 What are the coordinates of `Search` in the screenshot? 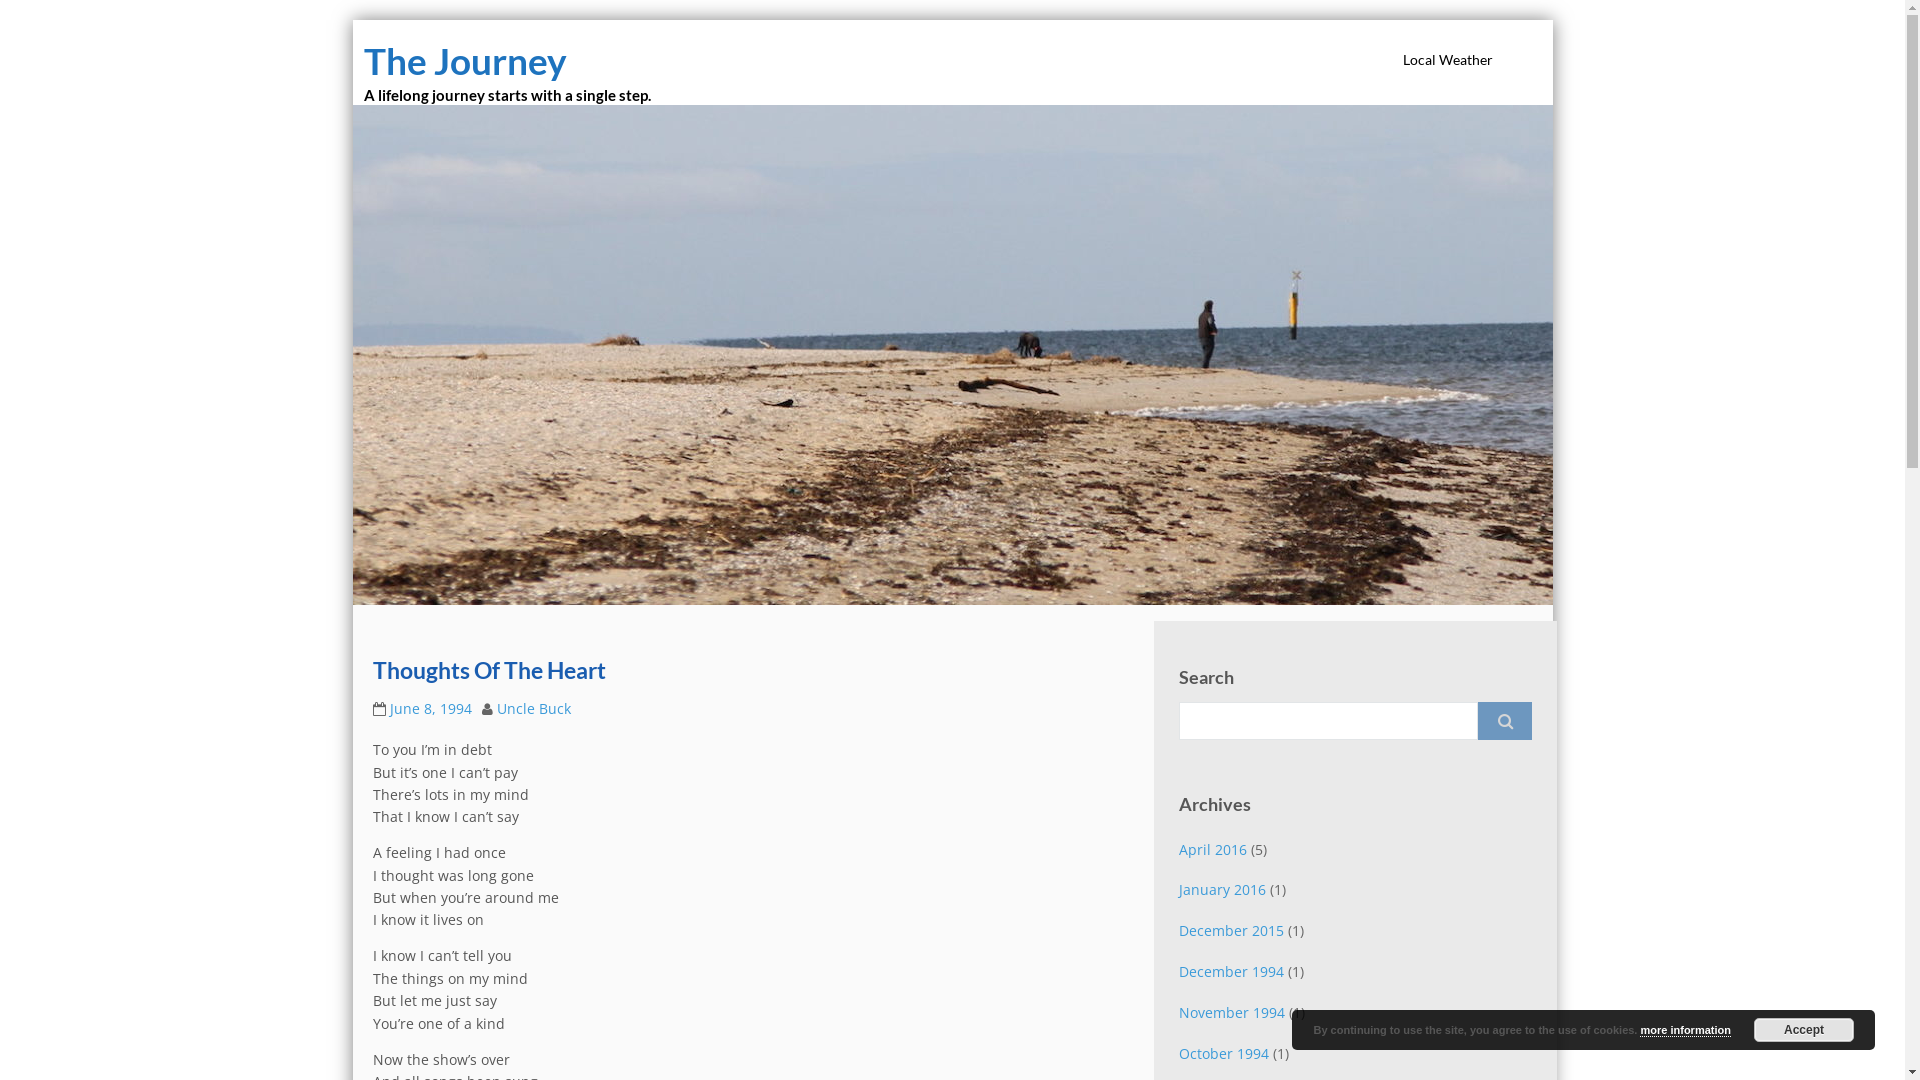 It's located at (1505, 721).